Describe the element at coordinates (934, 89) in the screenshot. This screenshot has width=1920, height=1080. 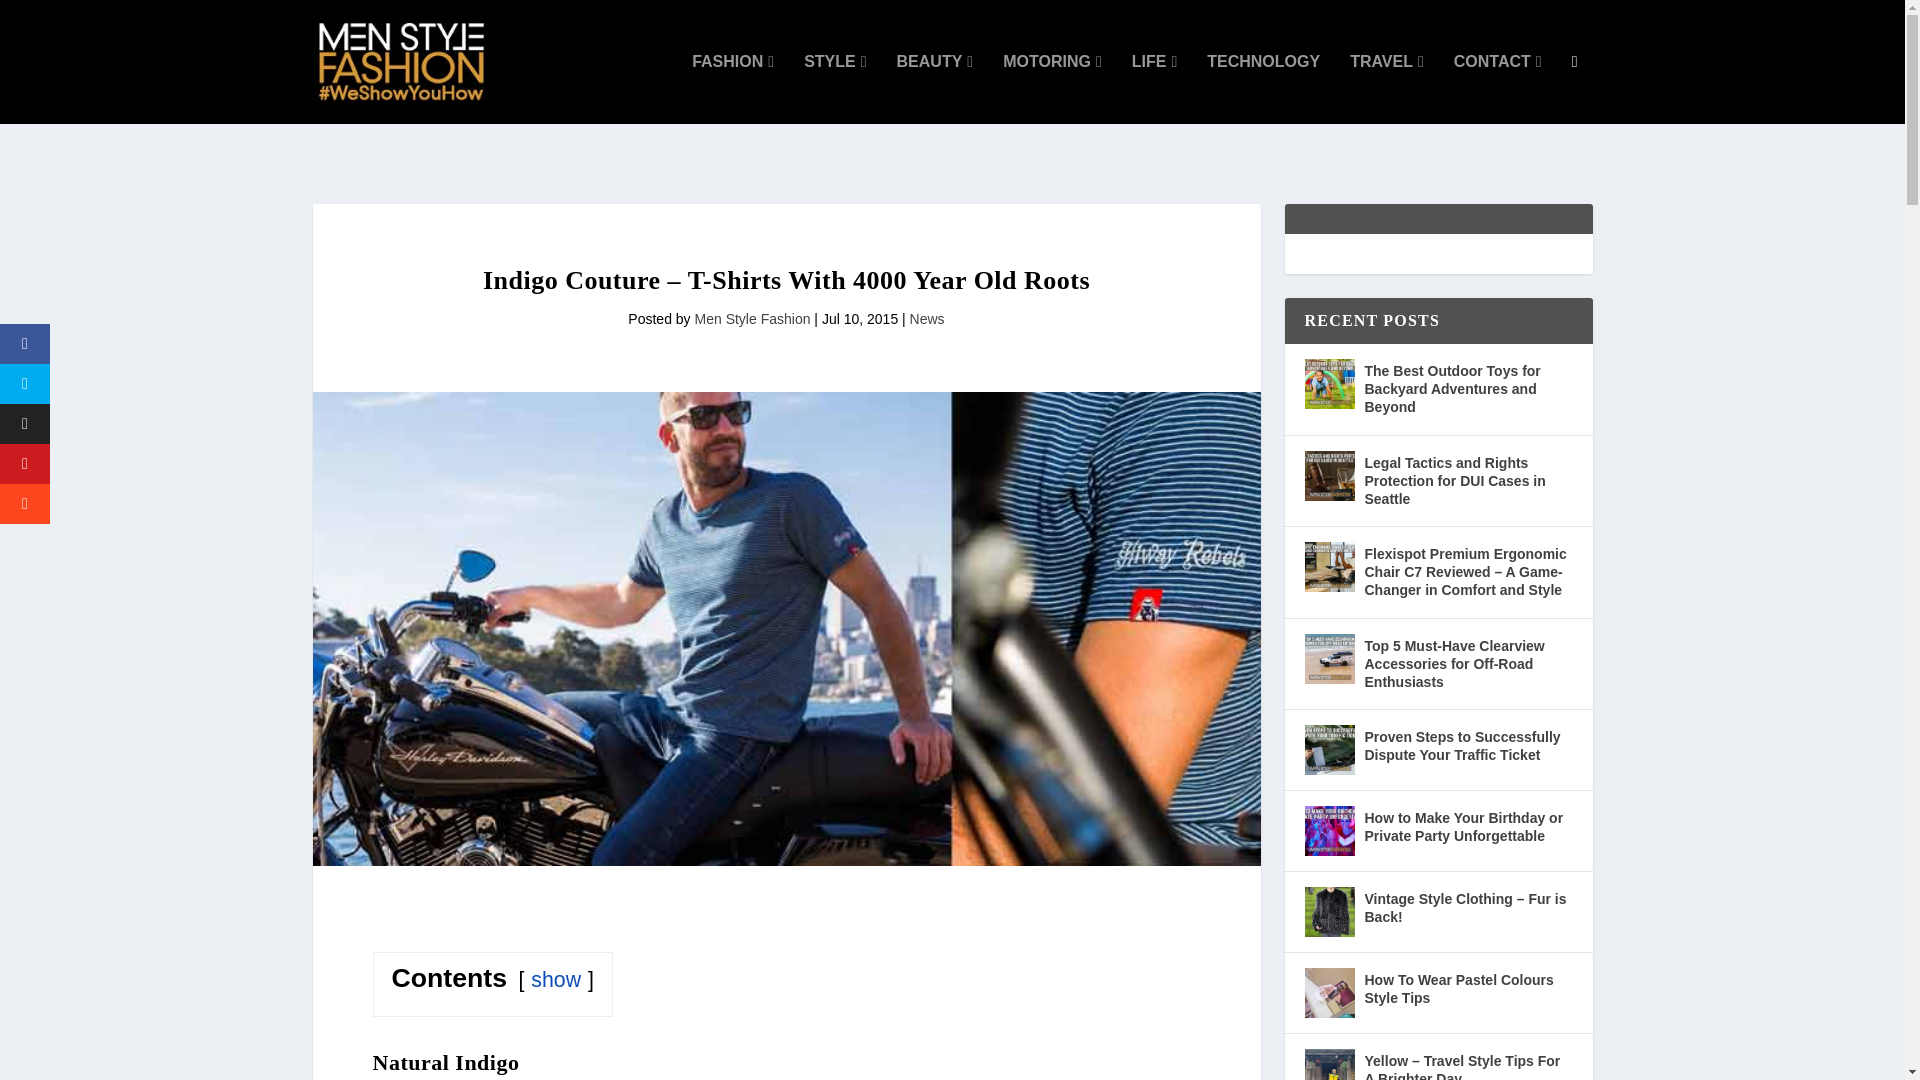
I see `BEAUTY` at that location.